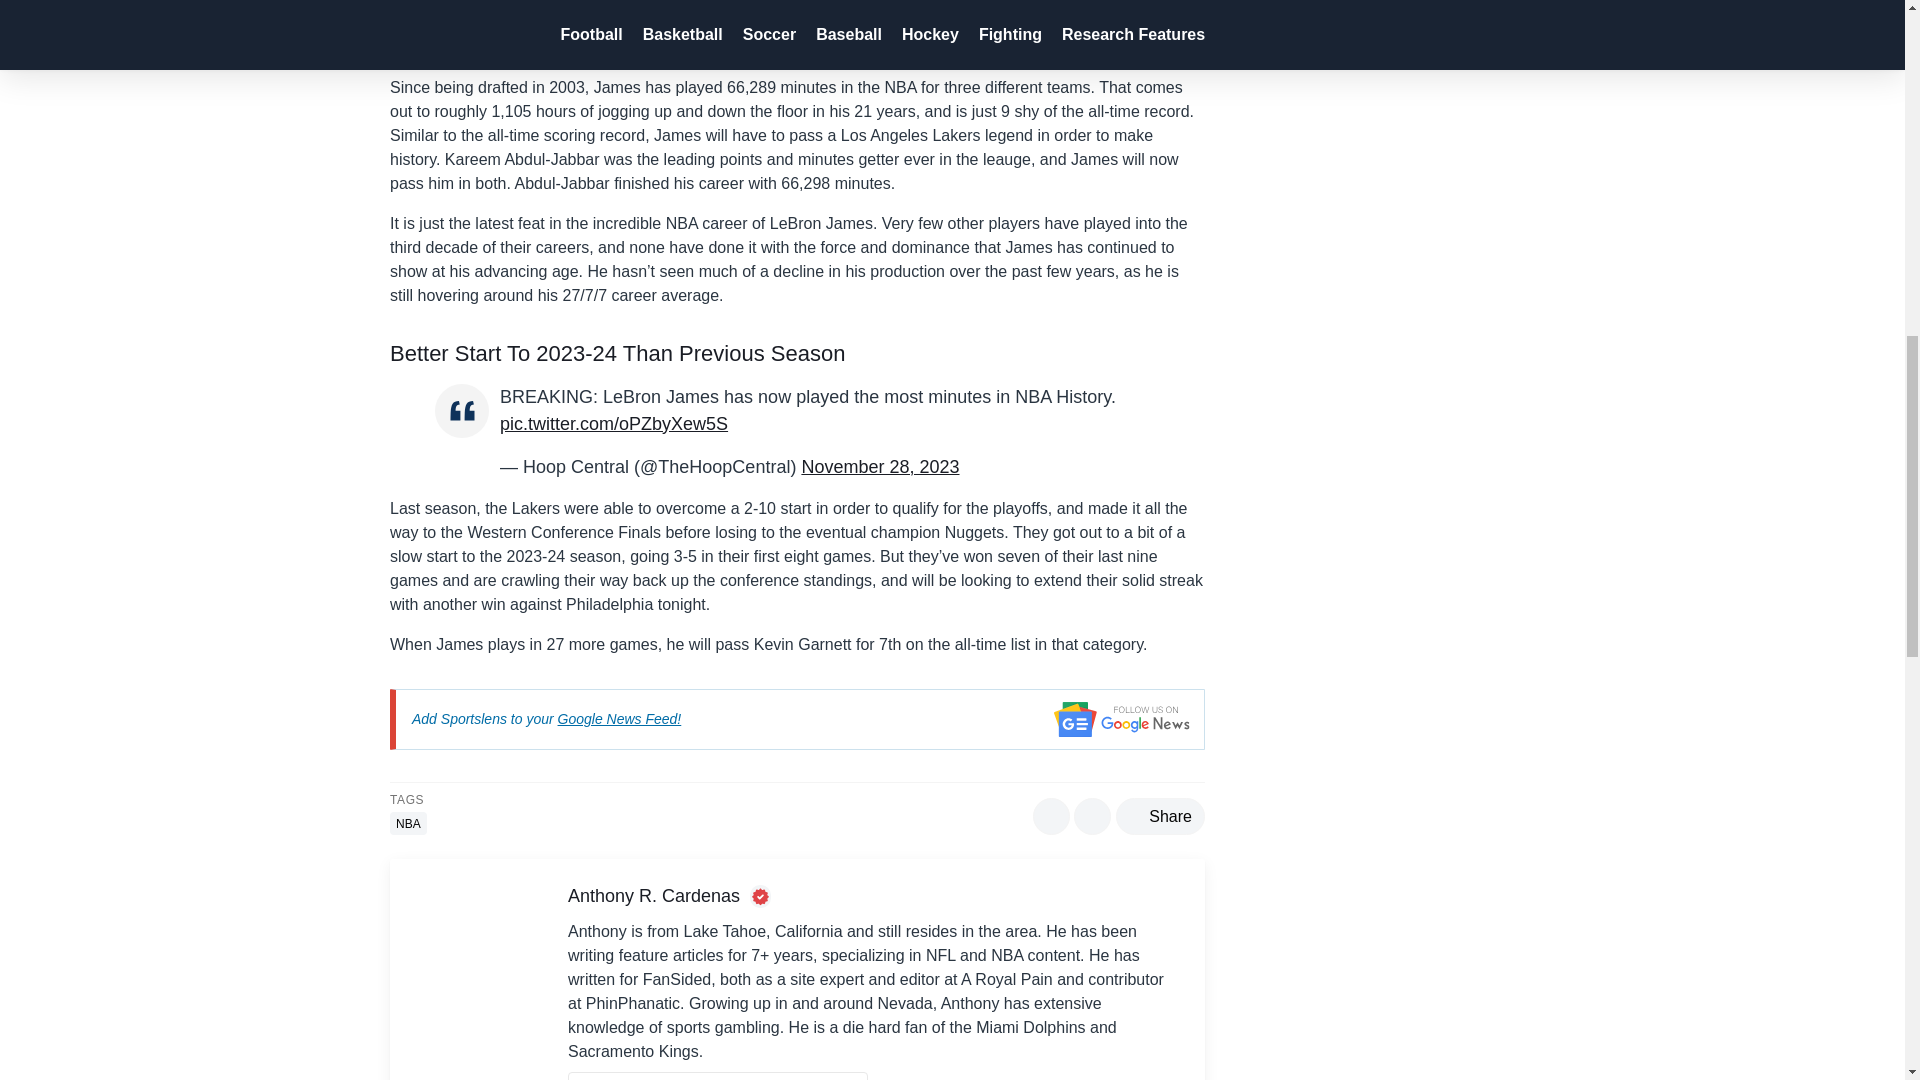 This screenshot has width=1920, height=1080. I want to click on NBA, so click(408, 823).